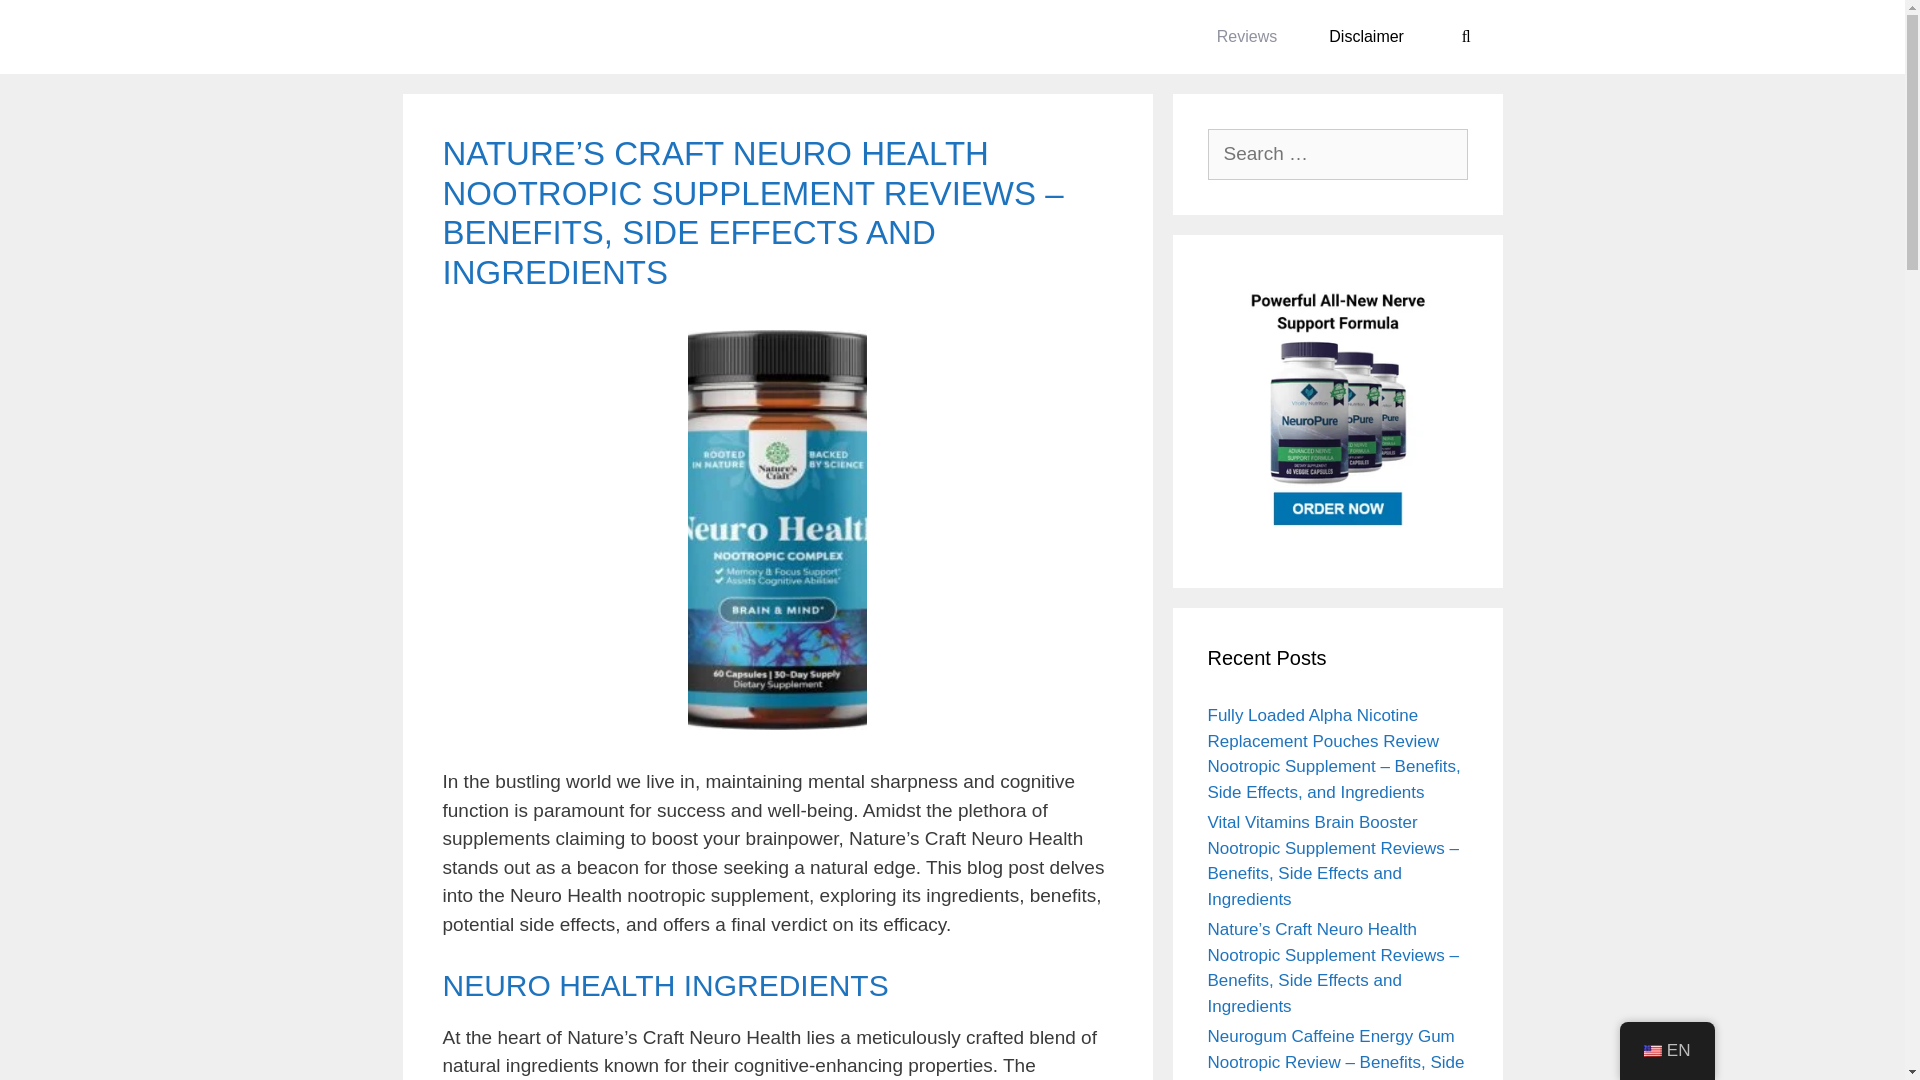 The image size is (1920, 1080). I want to click on Disclaimer, so click(1366, 37).